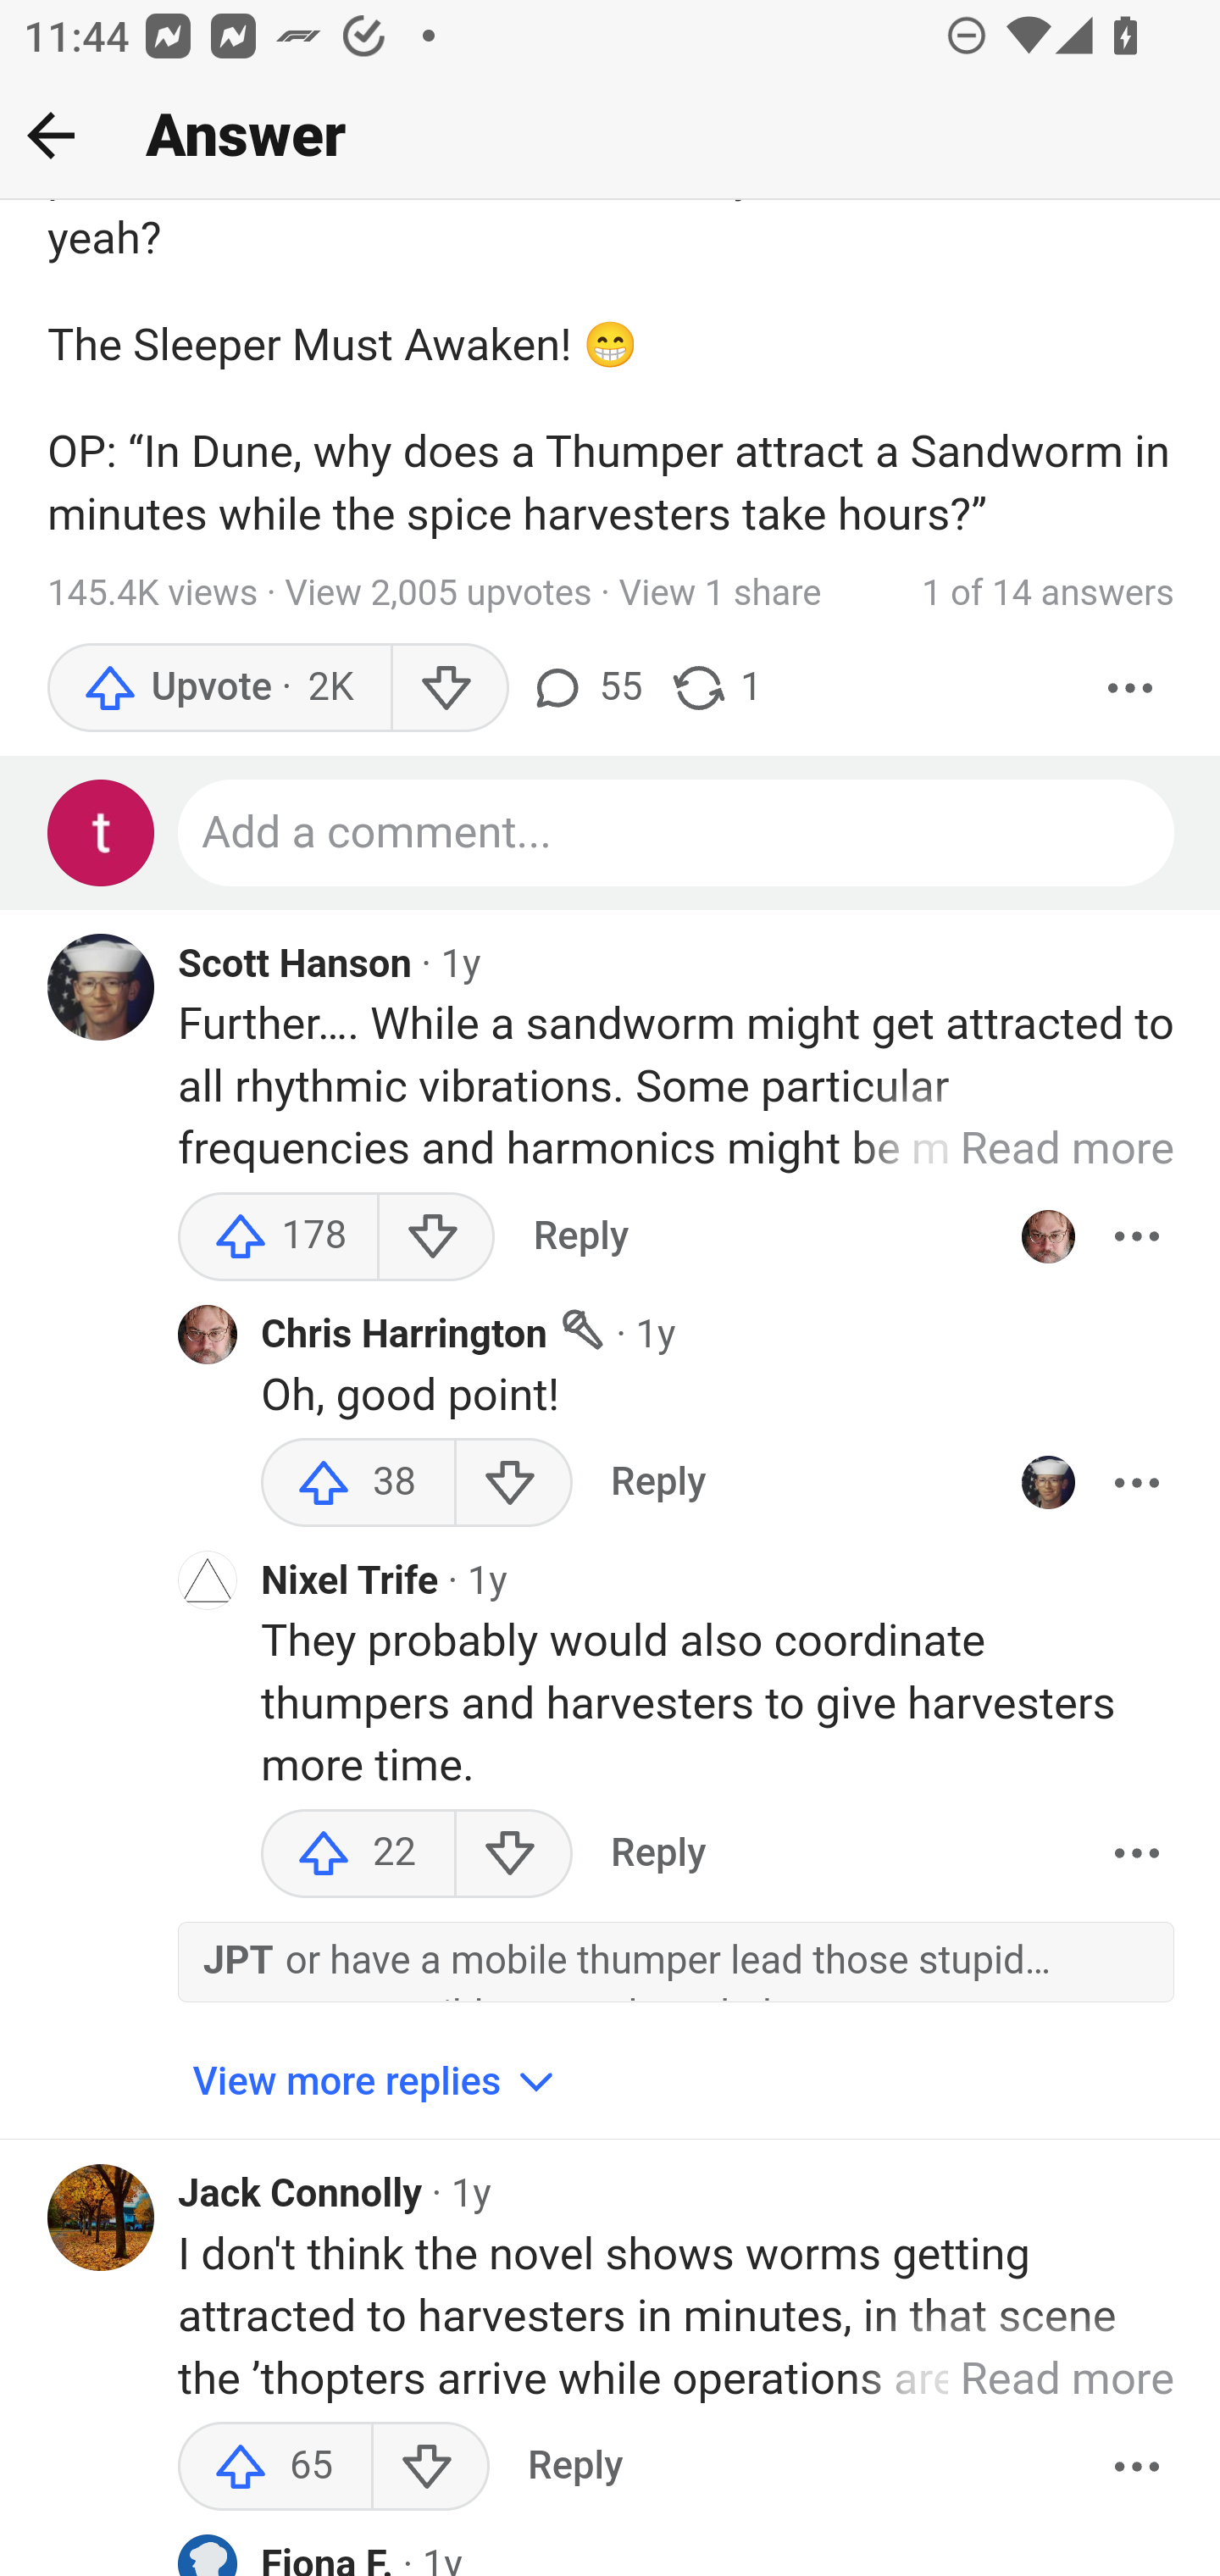 Image resolution: width=1220 pixels, height=2576 pixels. Describe the element at coordinates (102, 836) in the screenshot. I see `Profile photo for Test Appium` at that location.